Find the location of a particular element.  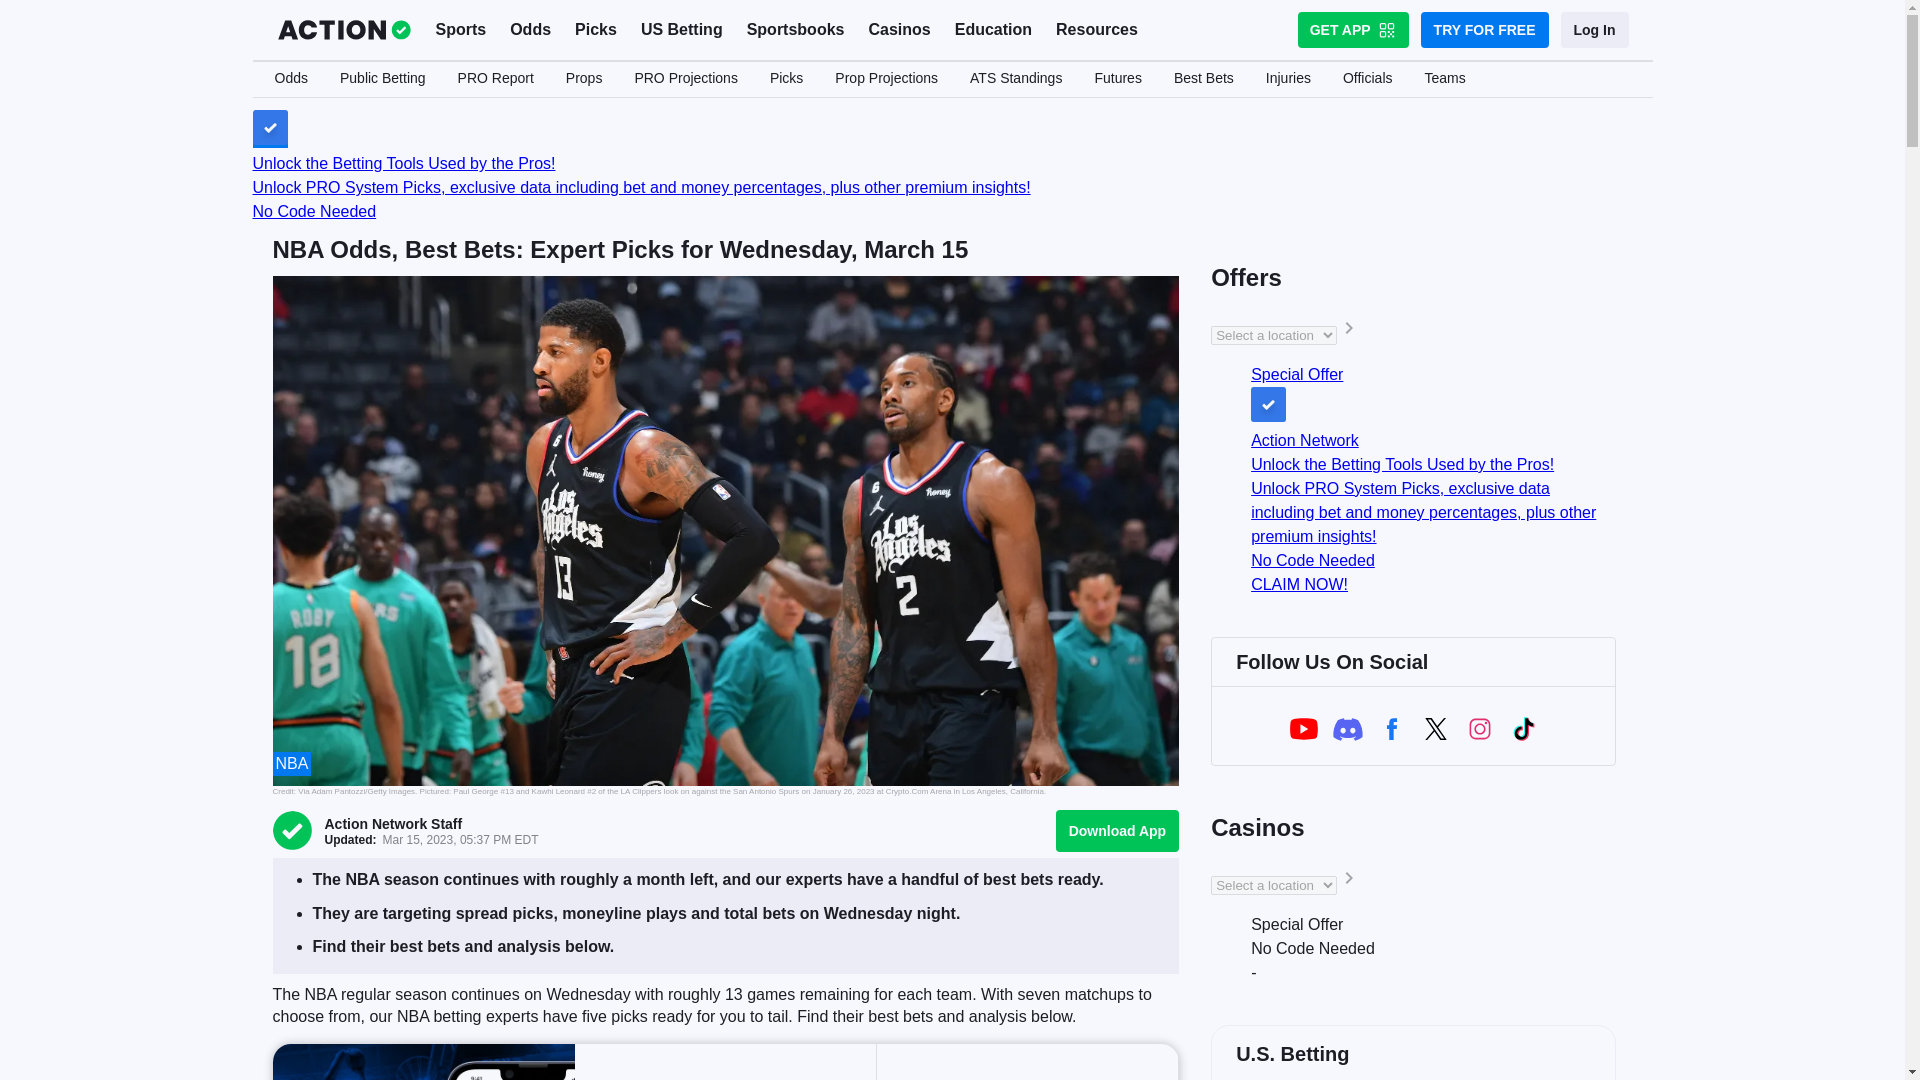

ATS Standings is located at coordinates (1016, 79).